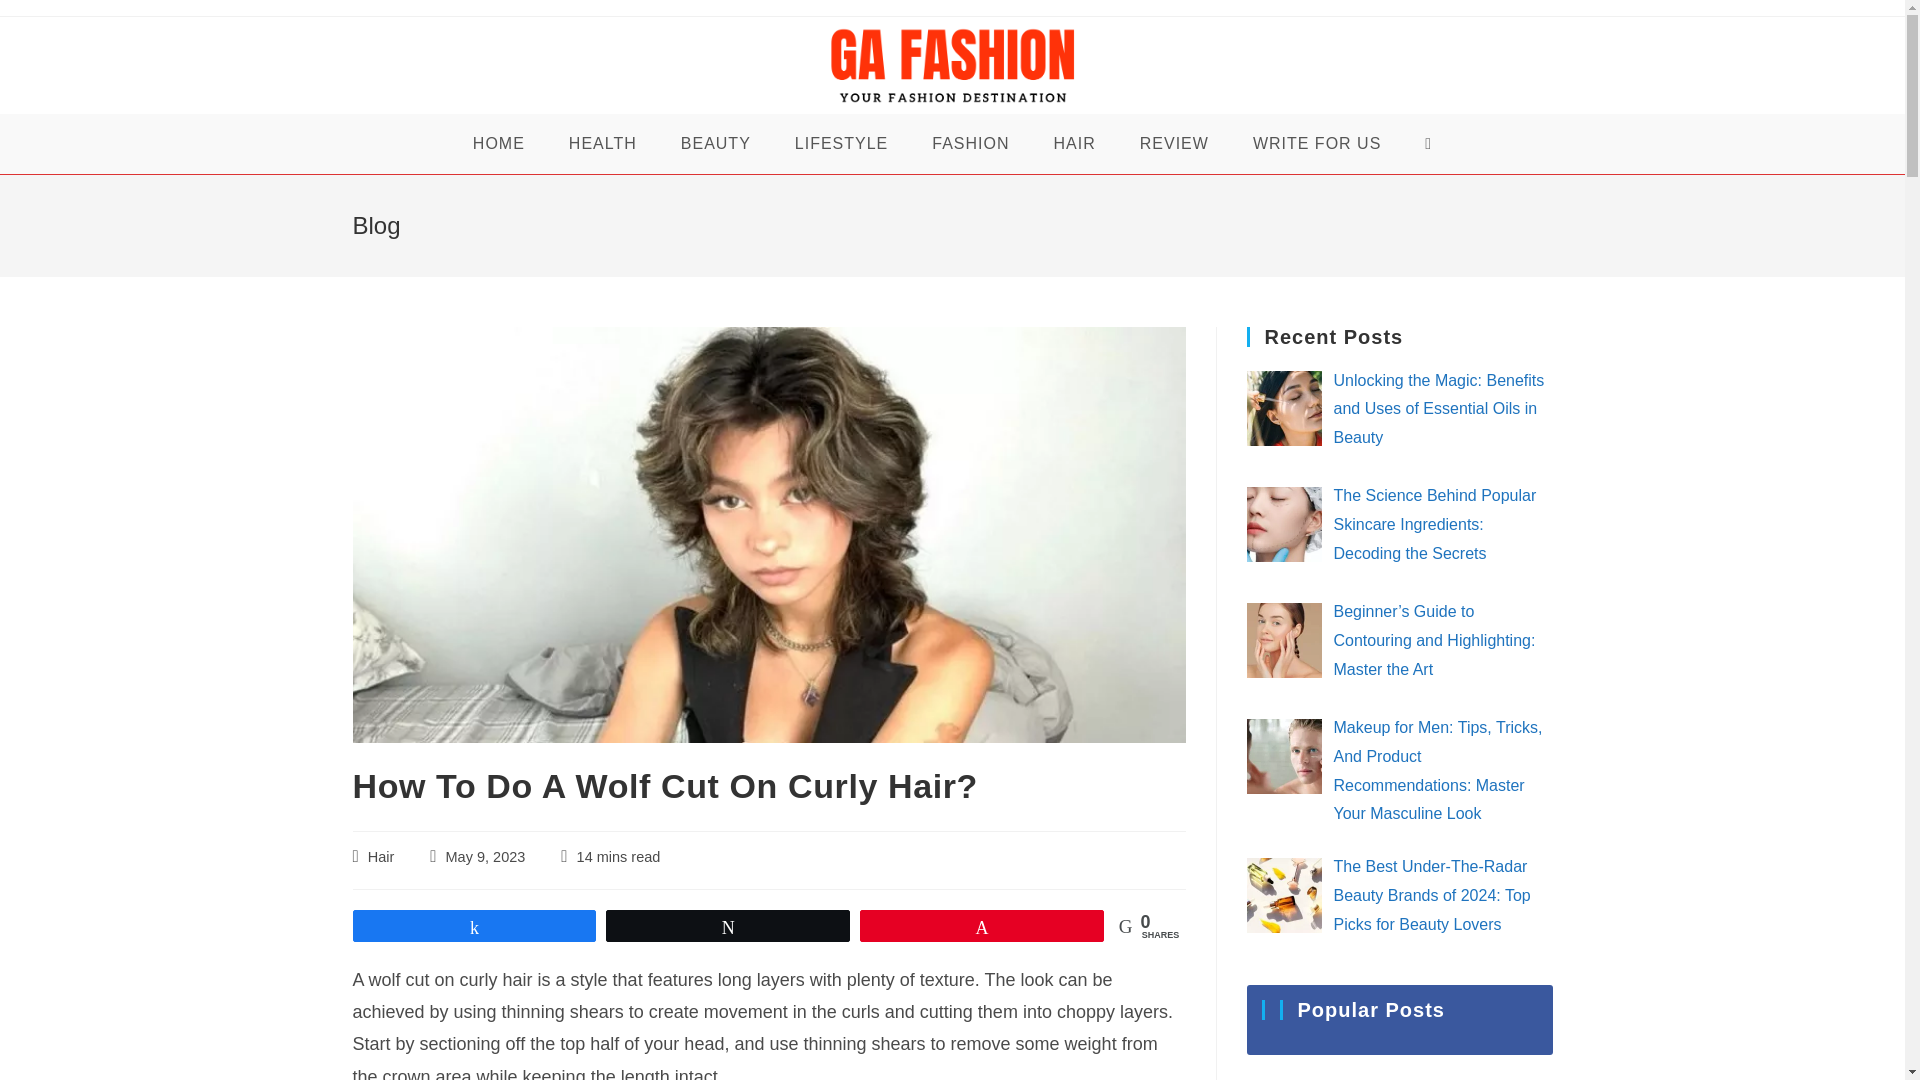 The image size is (1920, 1080). What do you see at coordinates (602, 144) in the screenshot?
I see `HEALTH` at bounding box center [602, 144].